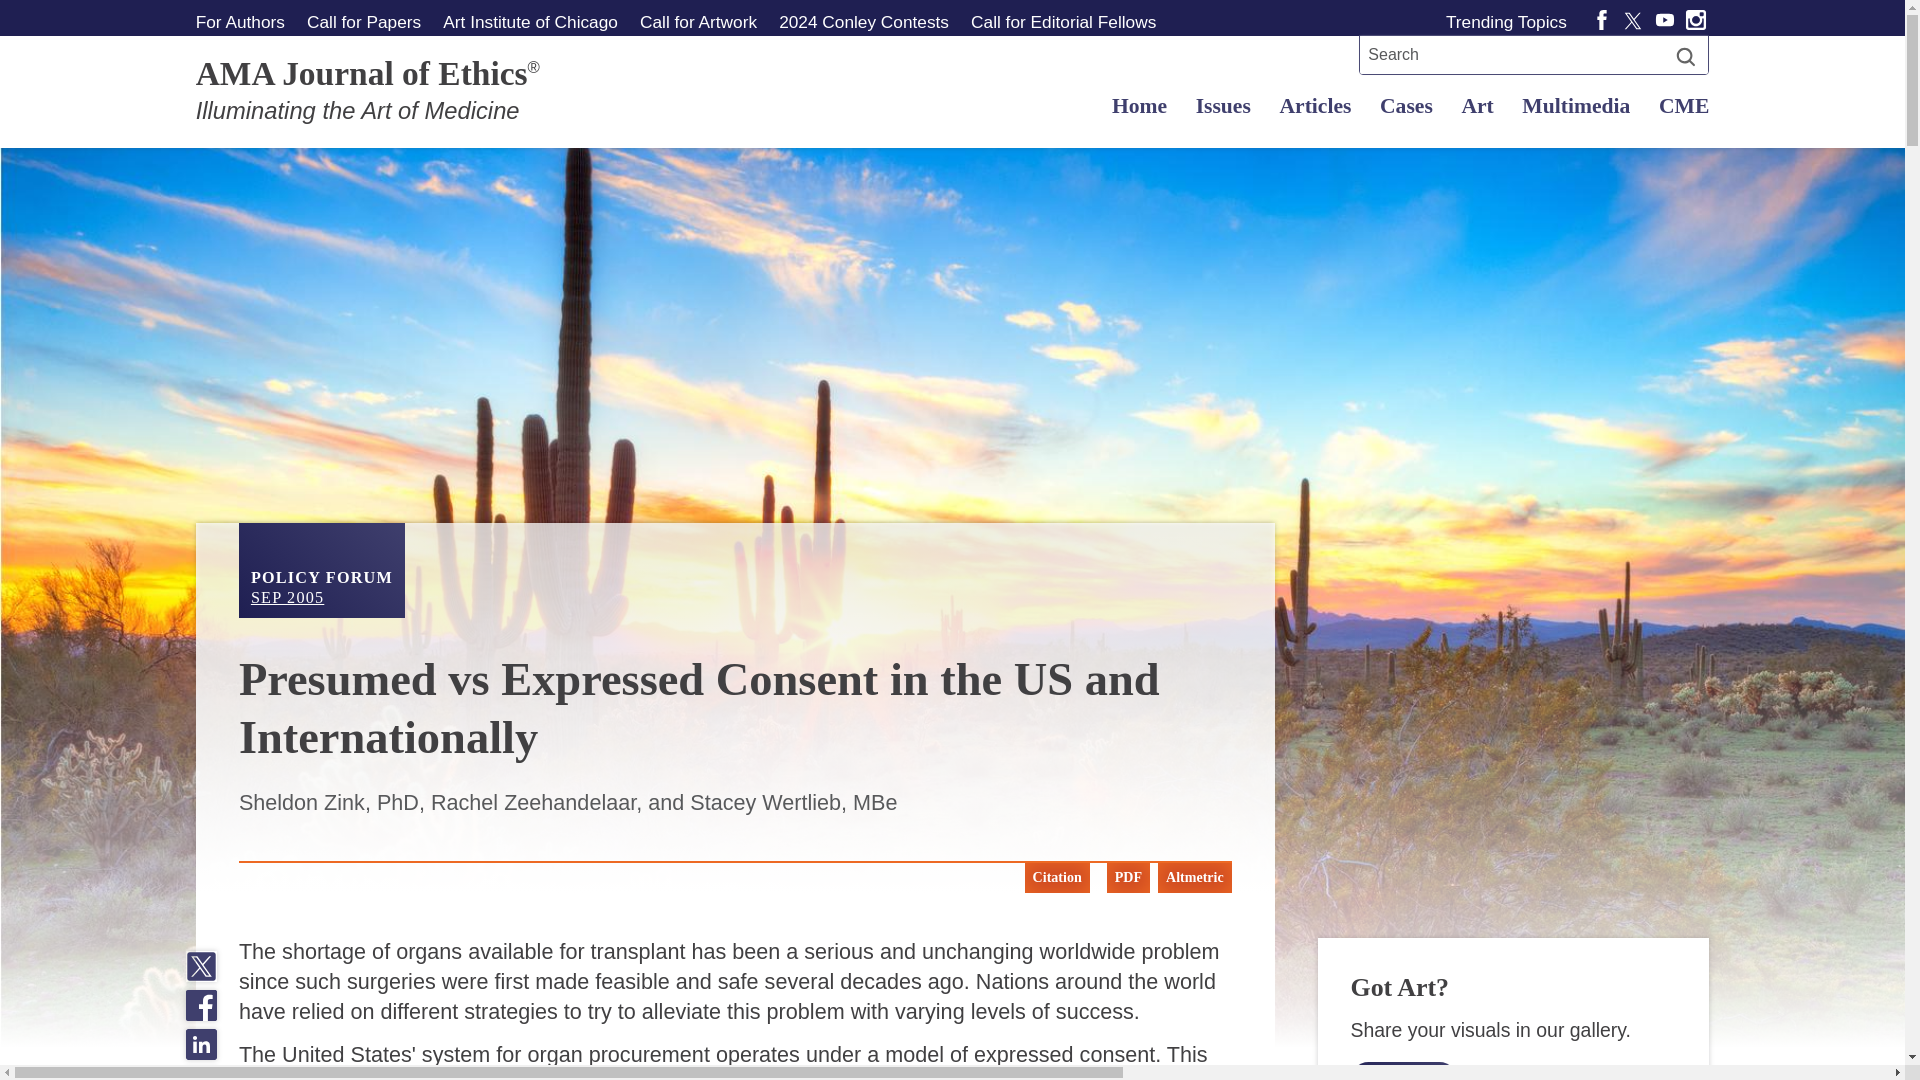  I want to click on alt, so click(1403, 1070).